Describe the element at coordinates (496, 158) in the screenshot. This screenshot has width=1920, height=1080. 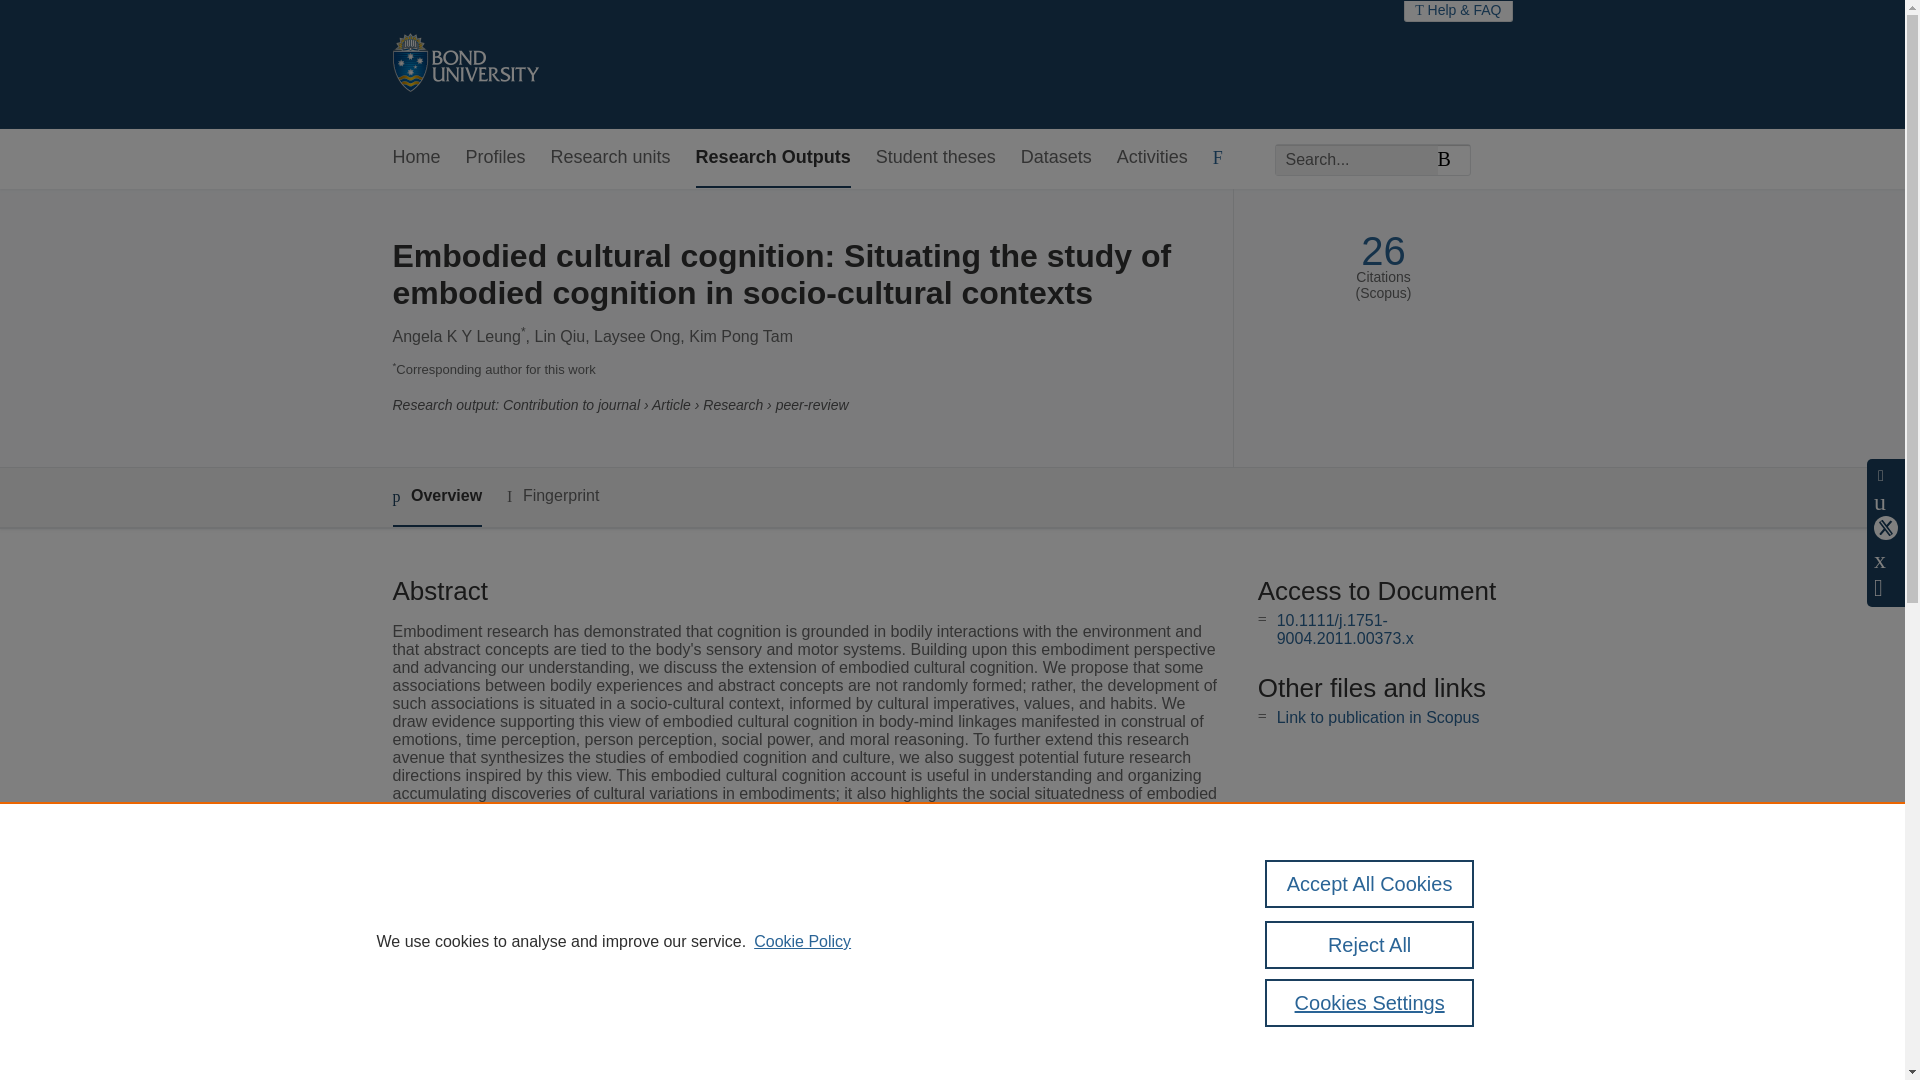
I see `Profiles` at that location.